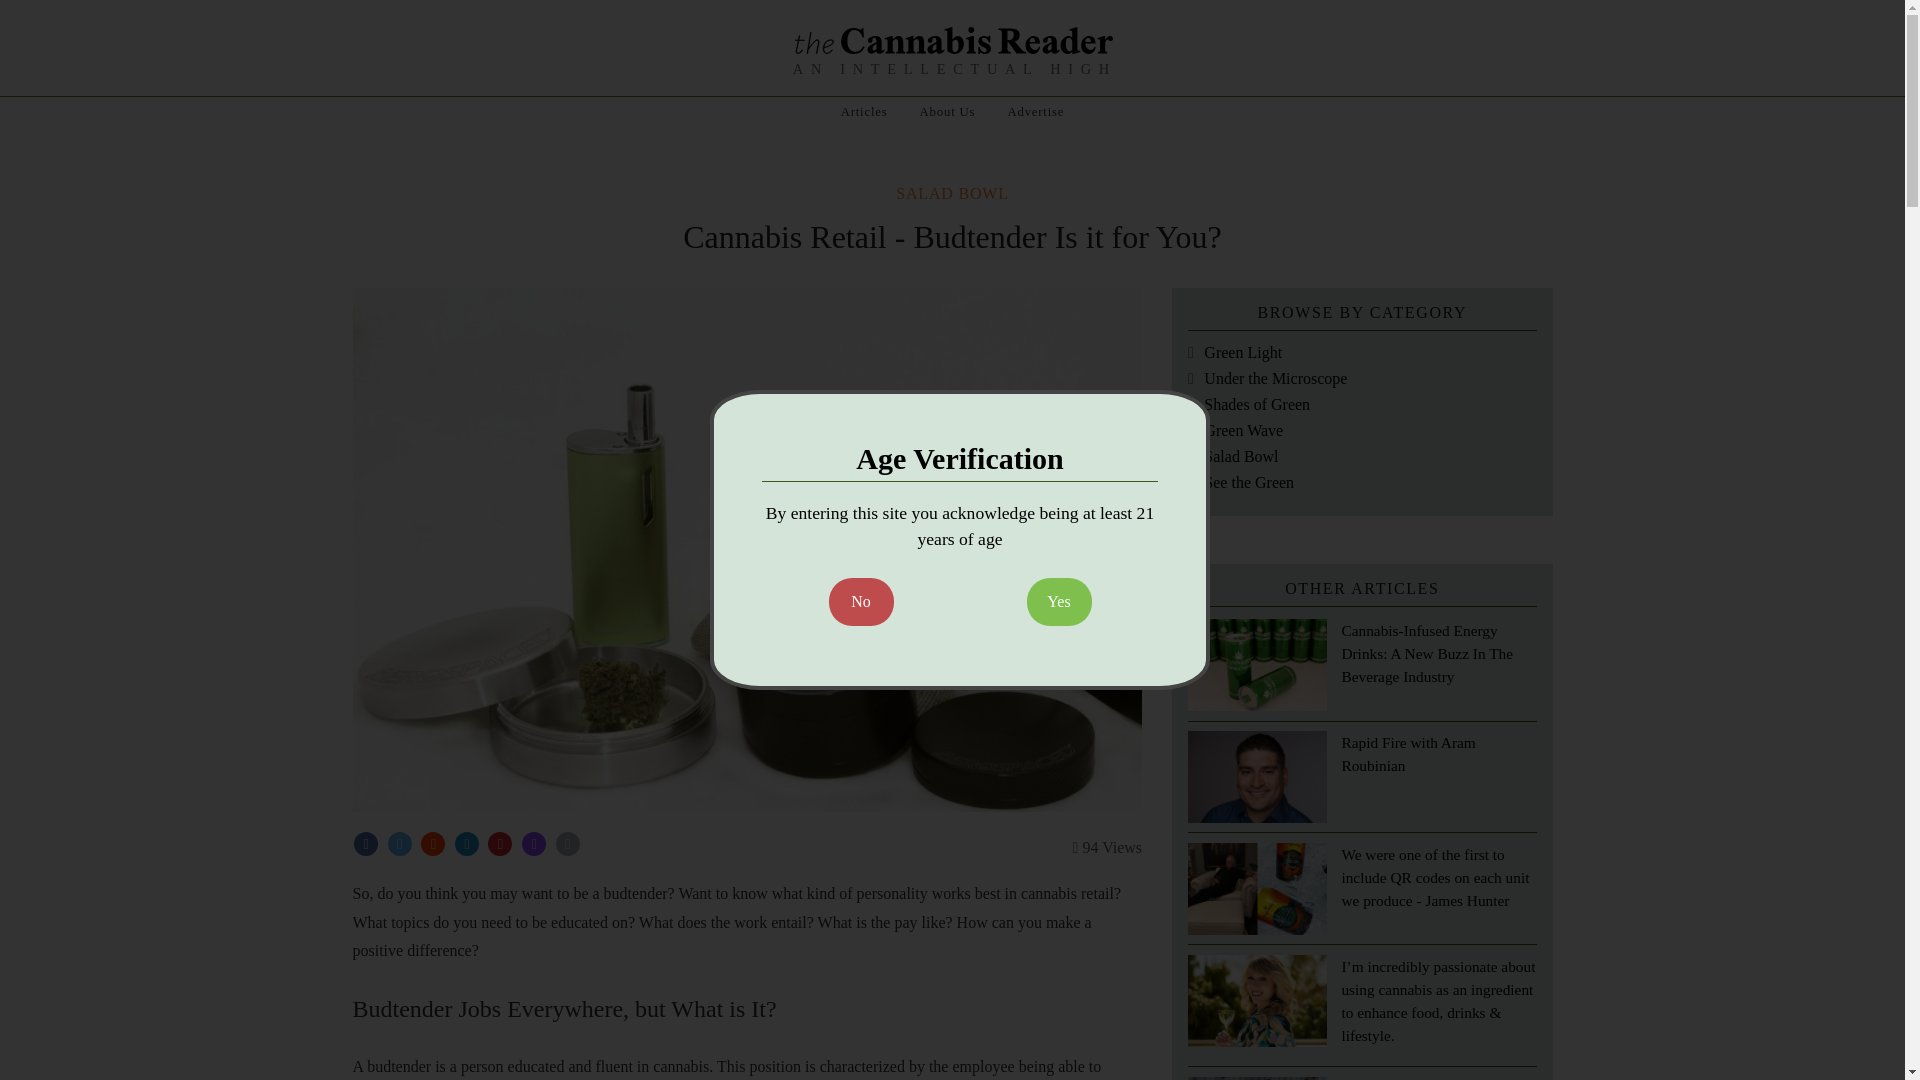 This screenshot has height=1080, width=1920. Describe the element at coordinates (400, 844) in the screenshot. I see `Share on Twitter` at that location.